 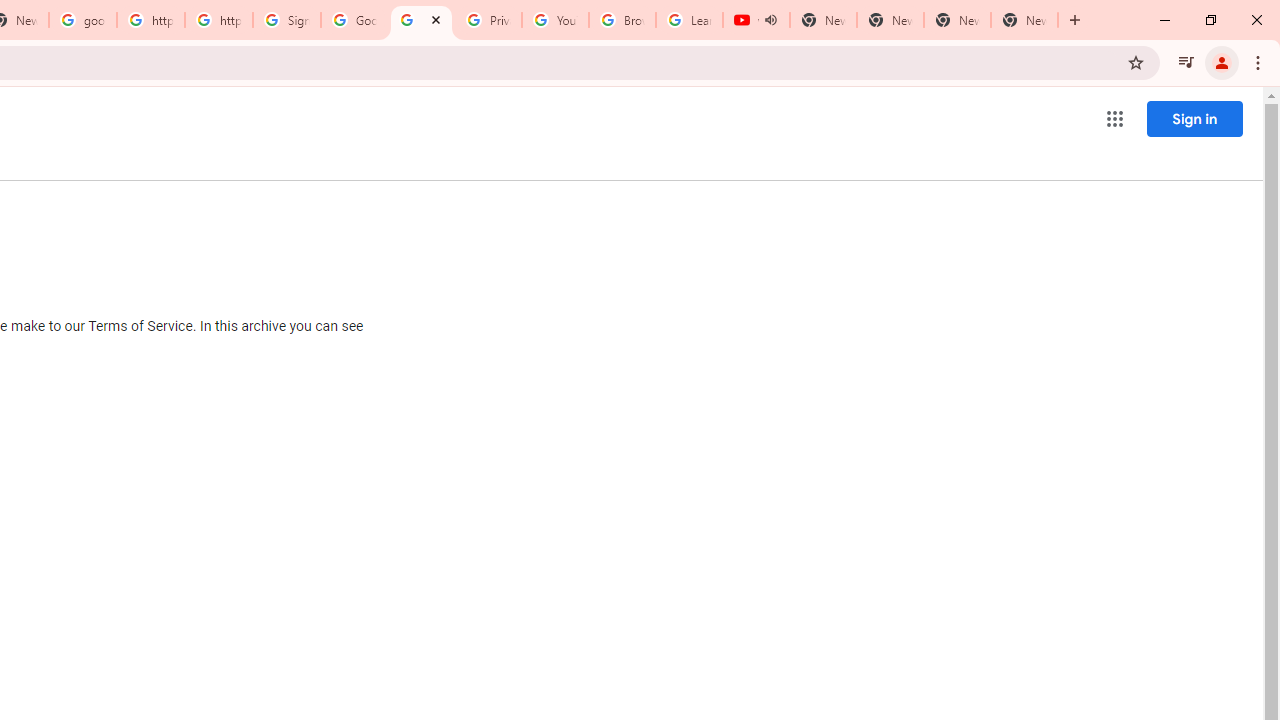 I want to click on https://scholar.google.com/, so click(x=150, y=20).